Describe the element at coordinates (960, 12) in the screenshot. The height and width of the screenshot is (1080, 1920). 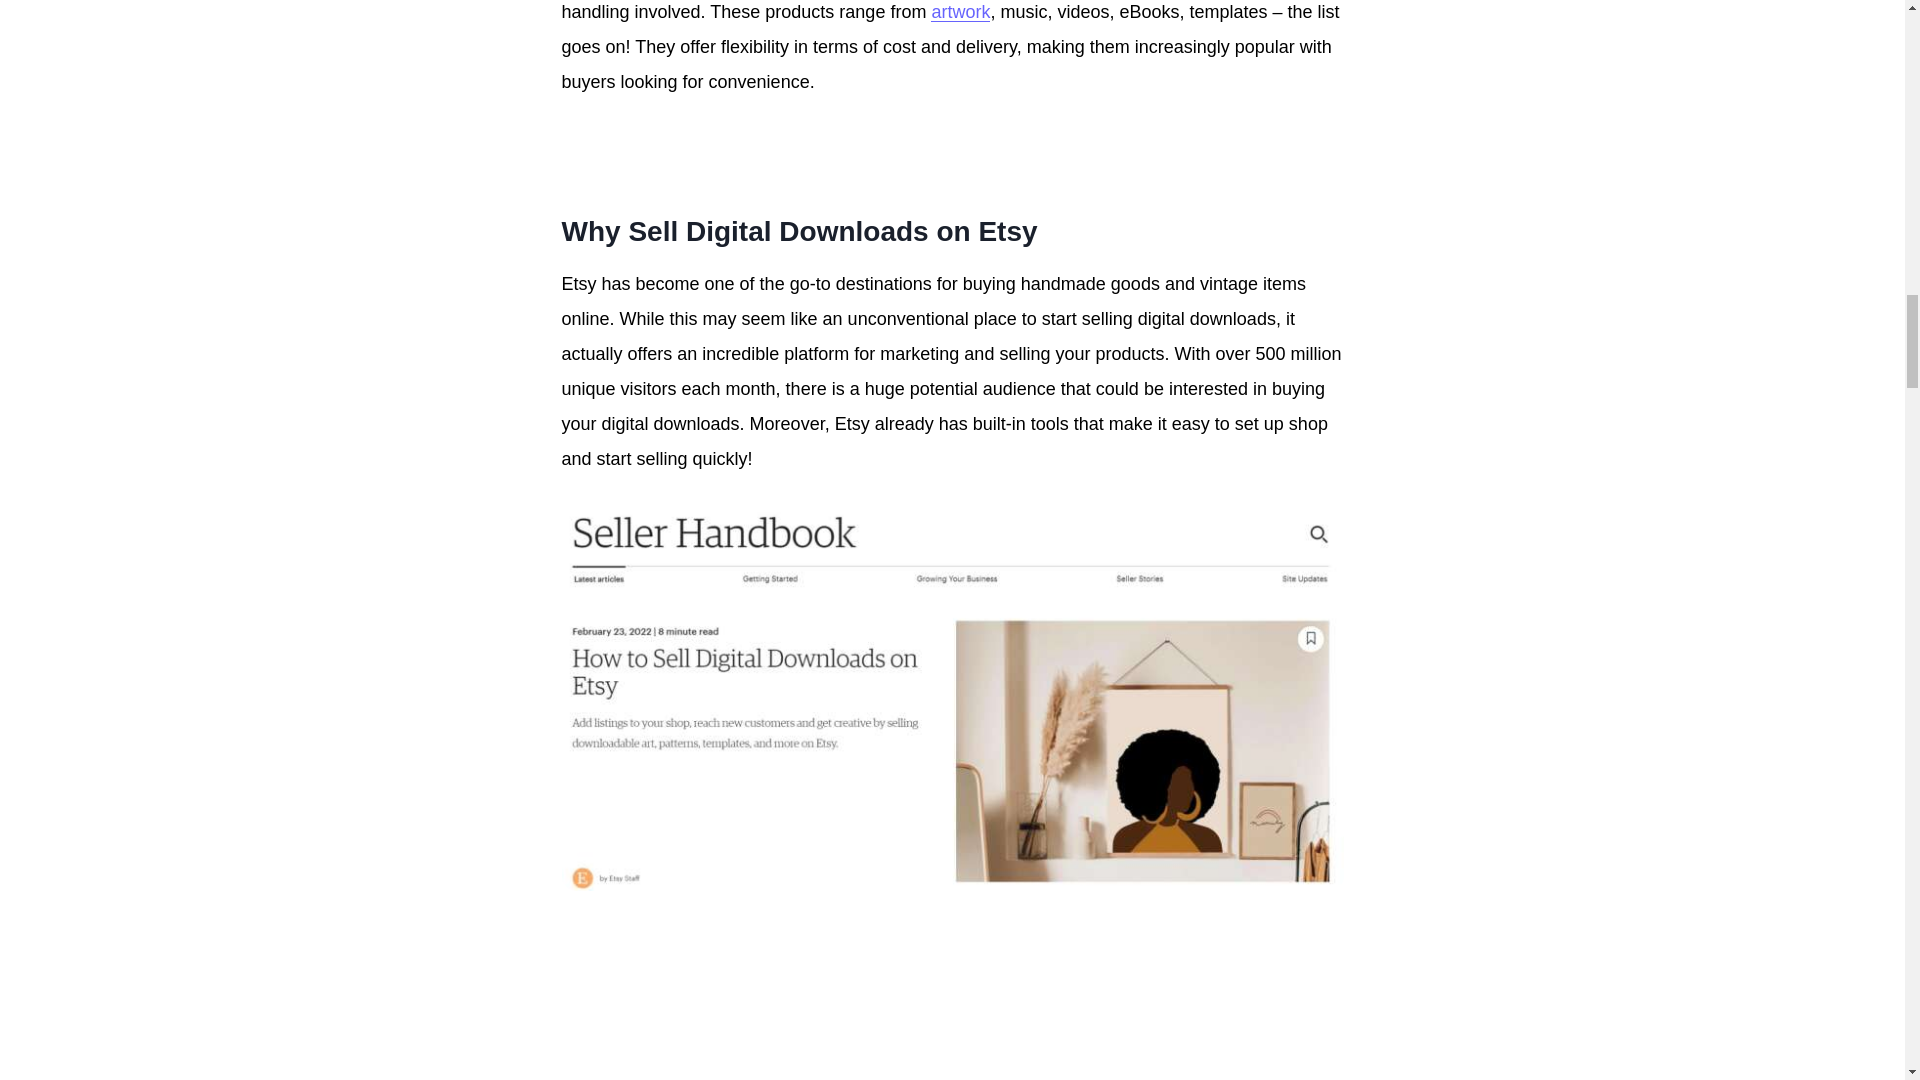
I see `artwork` at that location.